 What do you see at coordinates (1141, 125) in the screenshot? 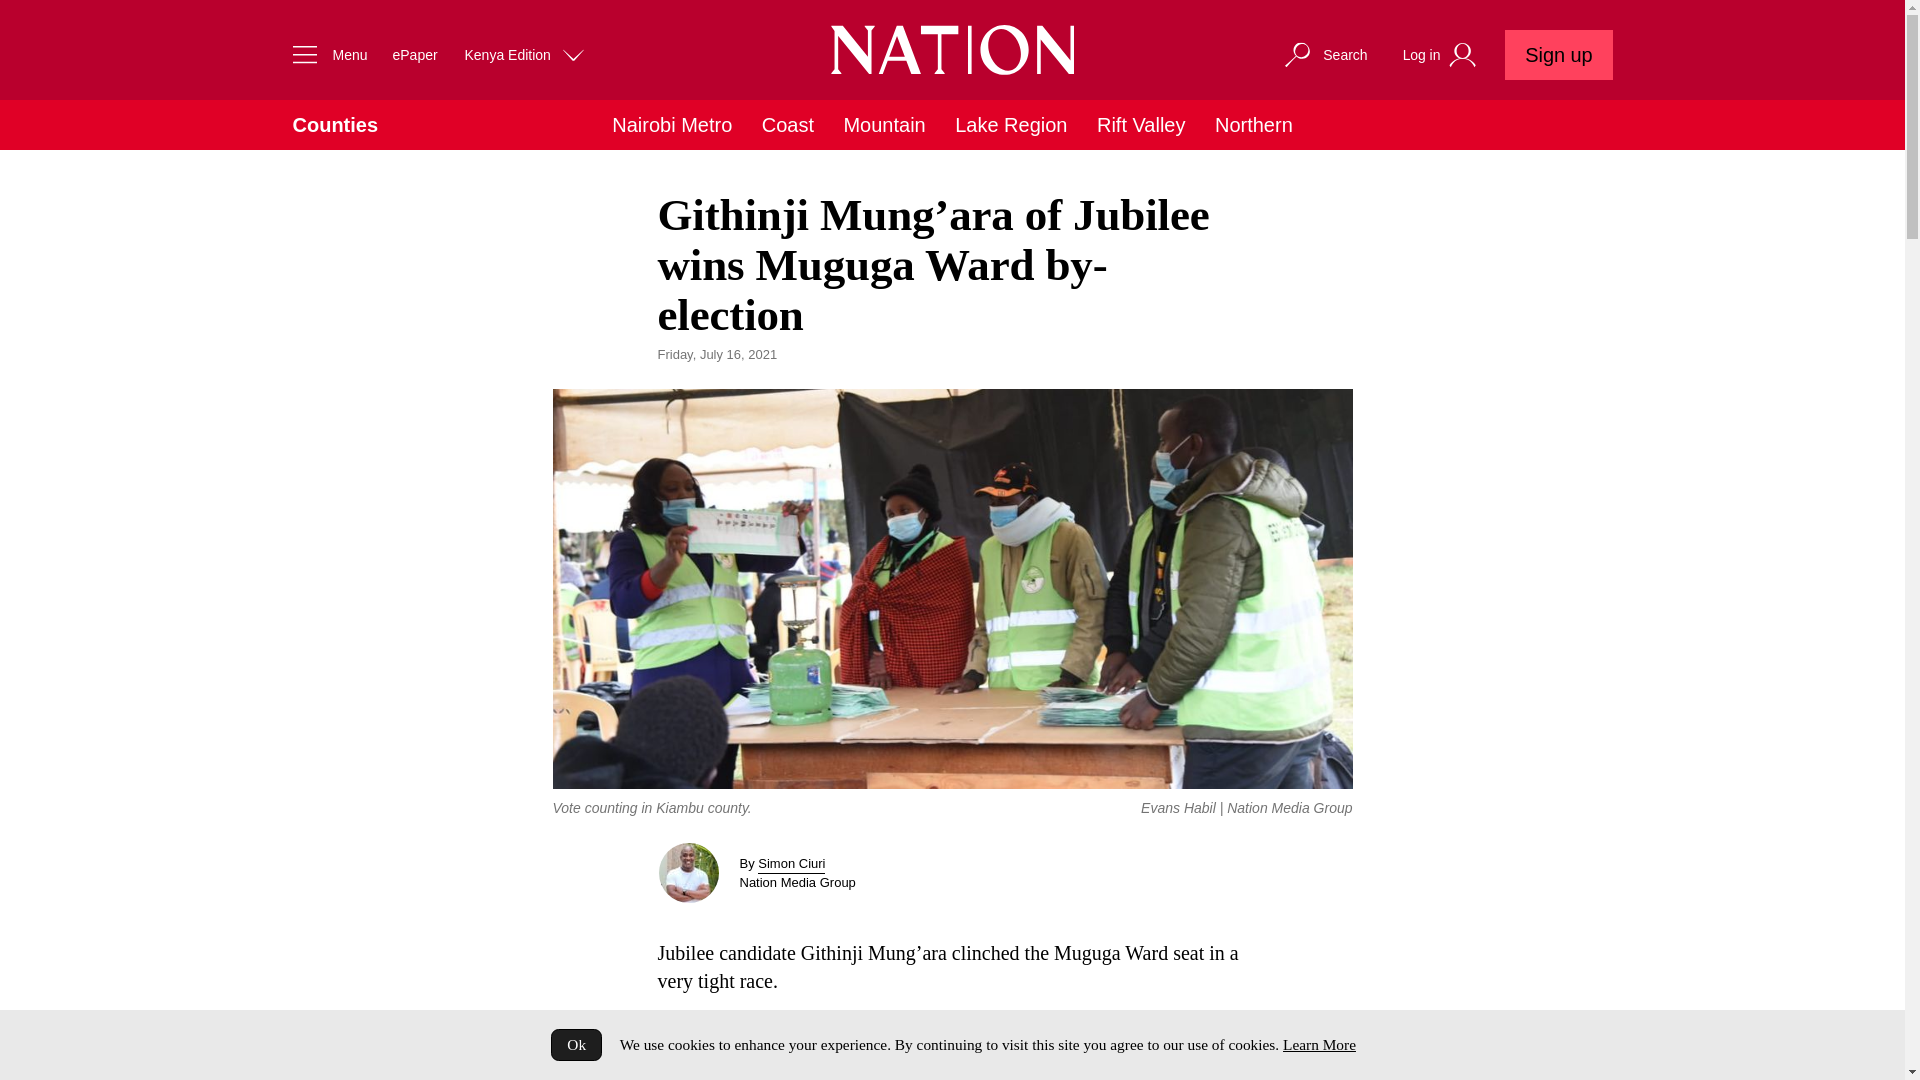
I see `Rift Valley` at bounding box center [1141, 125].